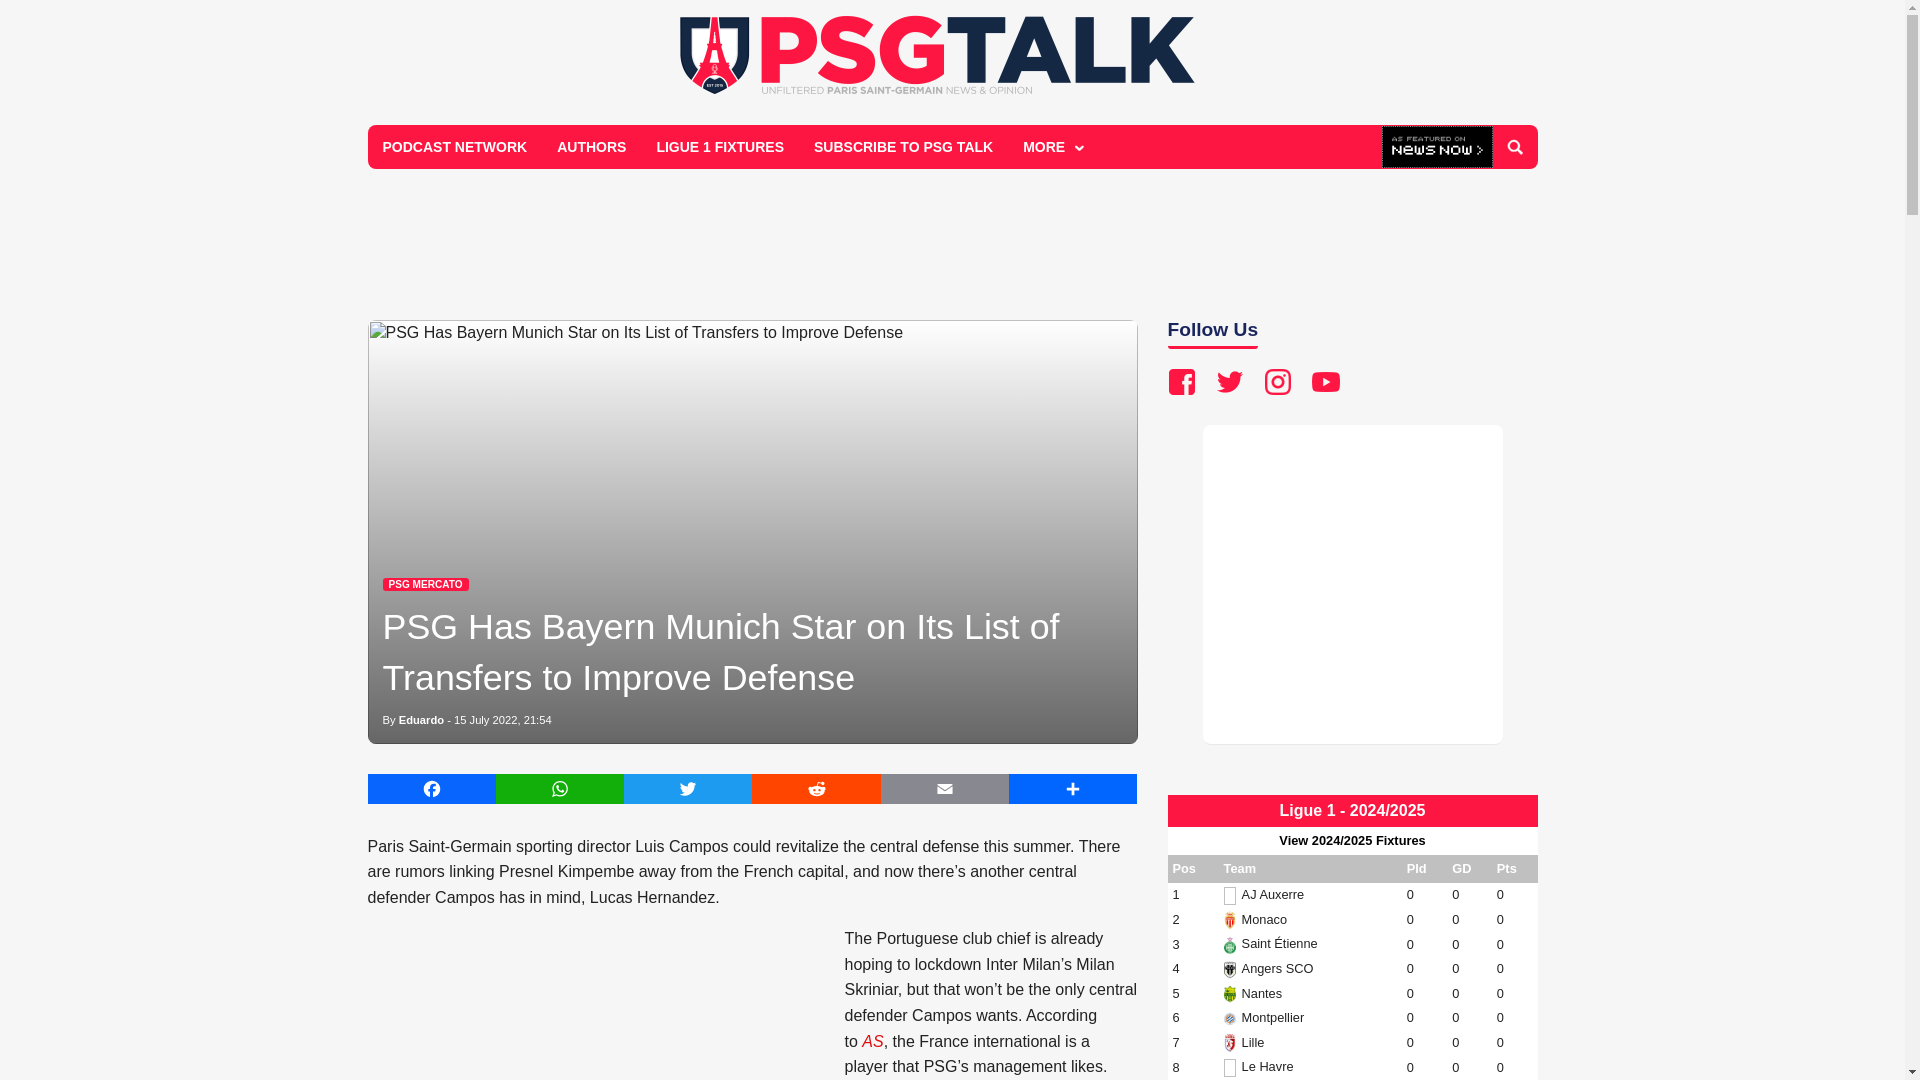  What do you see at coordinates (421, 719) in the screenshot?
I see `Eduardo` at bounding box center [421, 719].